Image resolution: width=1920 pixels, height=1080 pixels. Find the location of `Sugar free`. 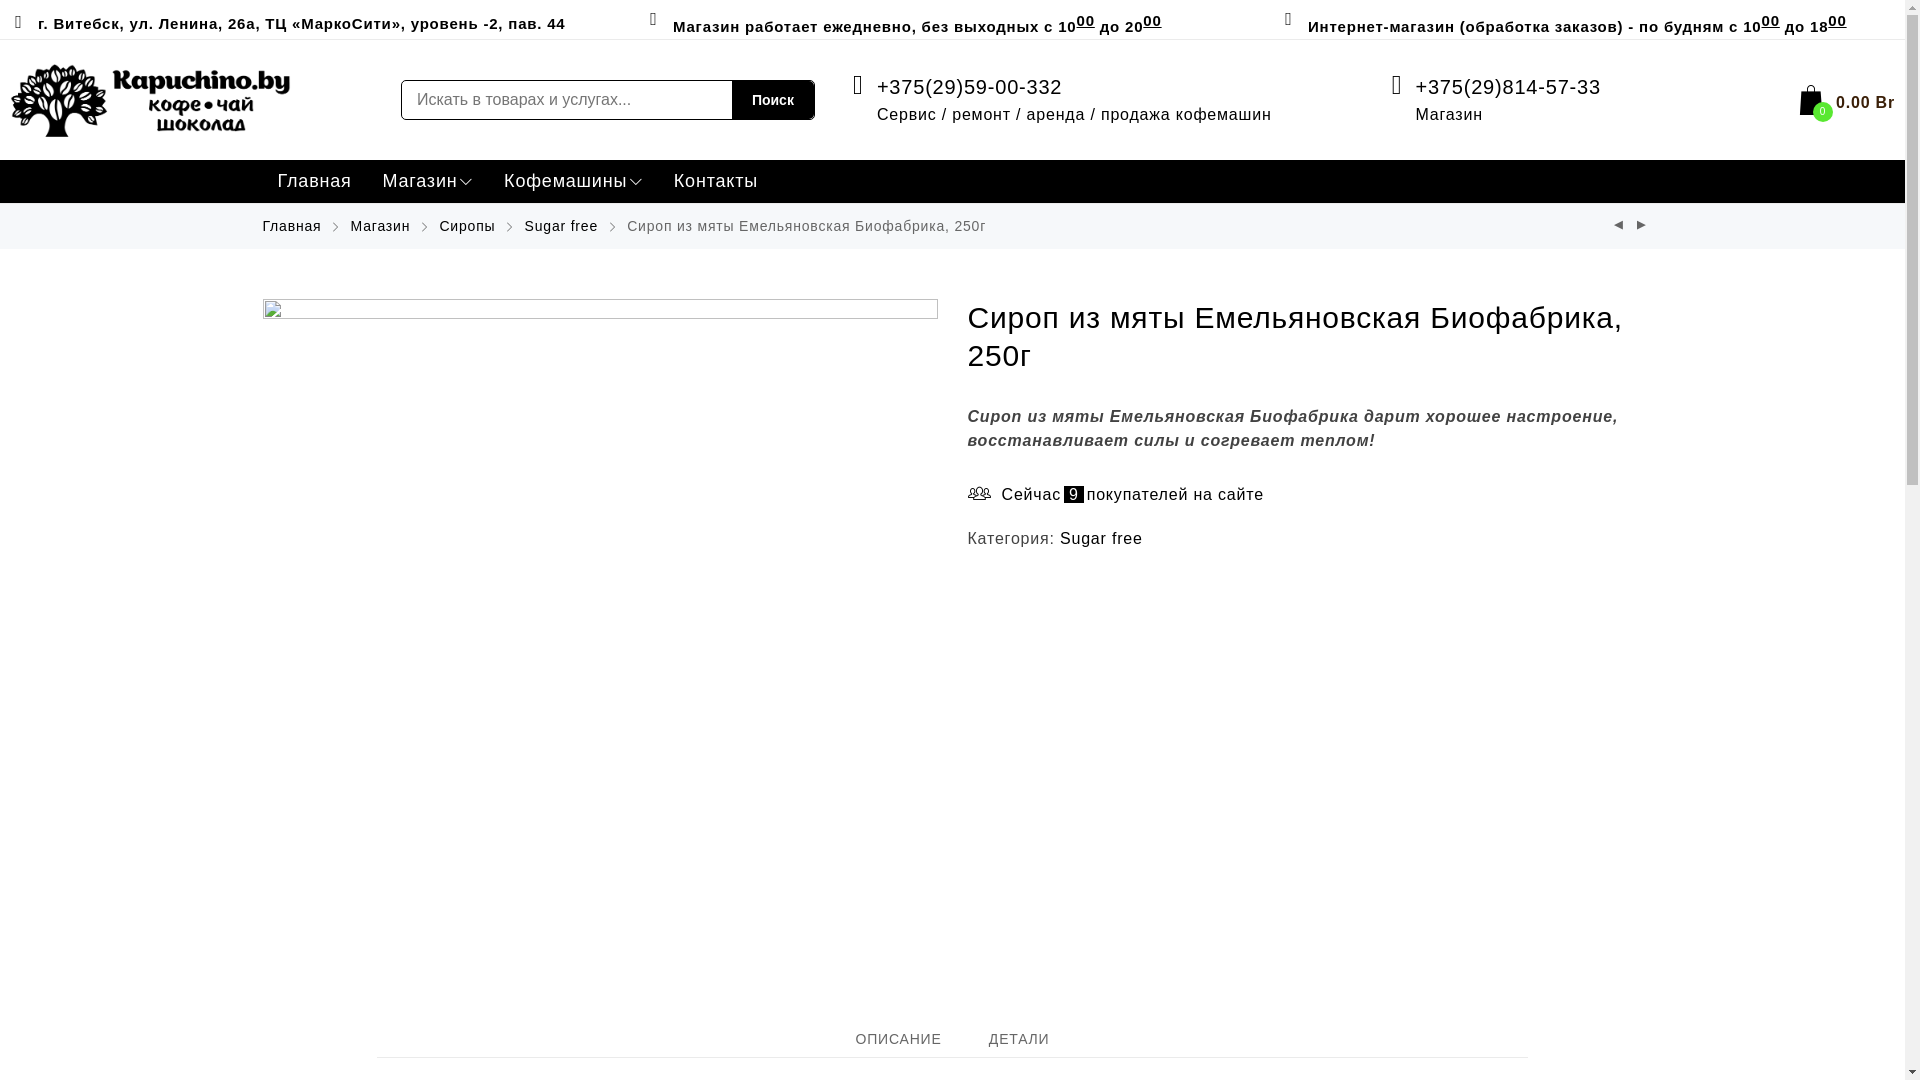

Sugar free is located at coordinates (562, 226).